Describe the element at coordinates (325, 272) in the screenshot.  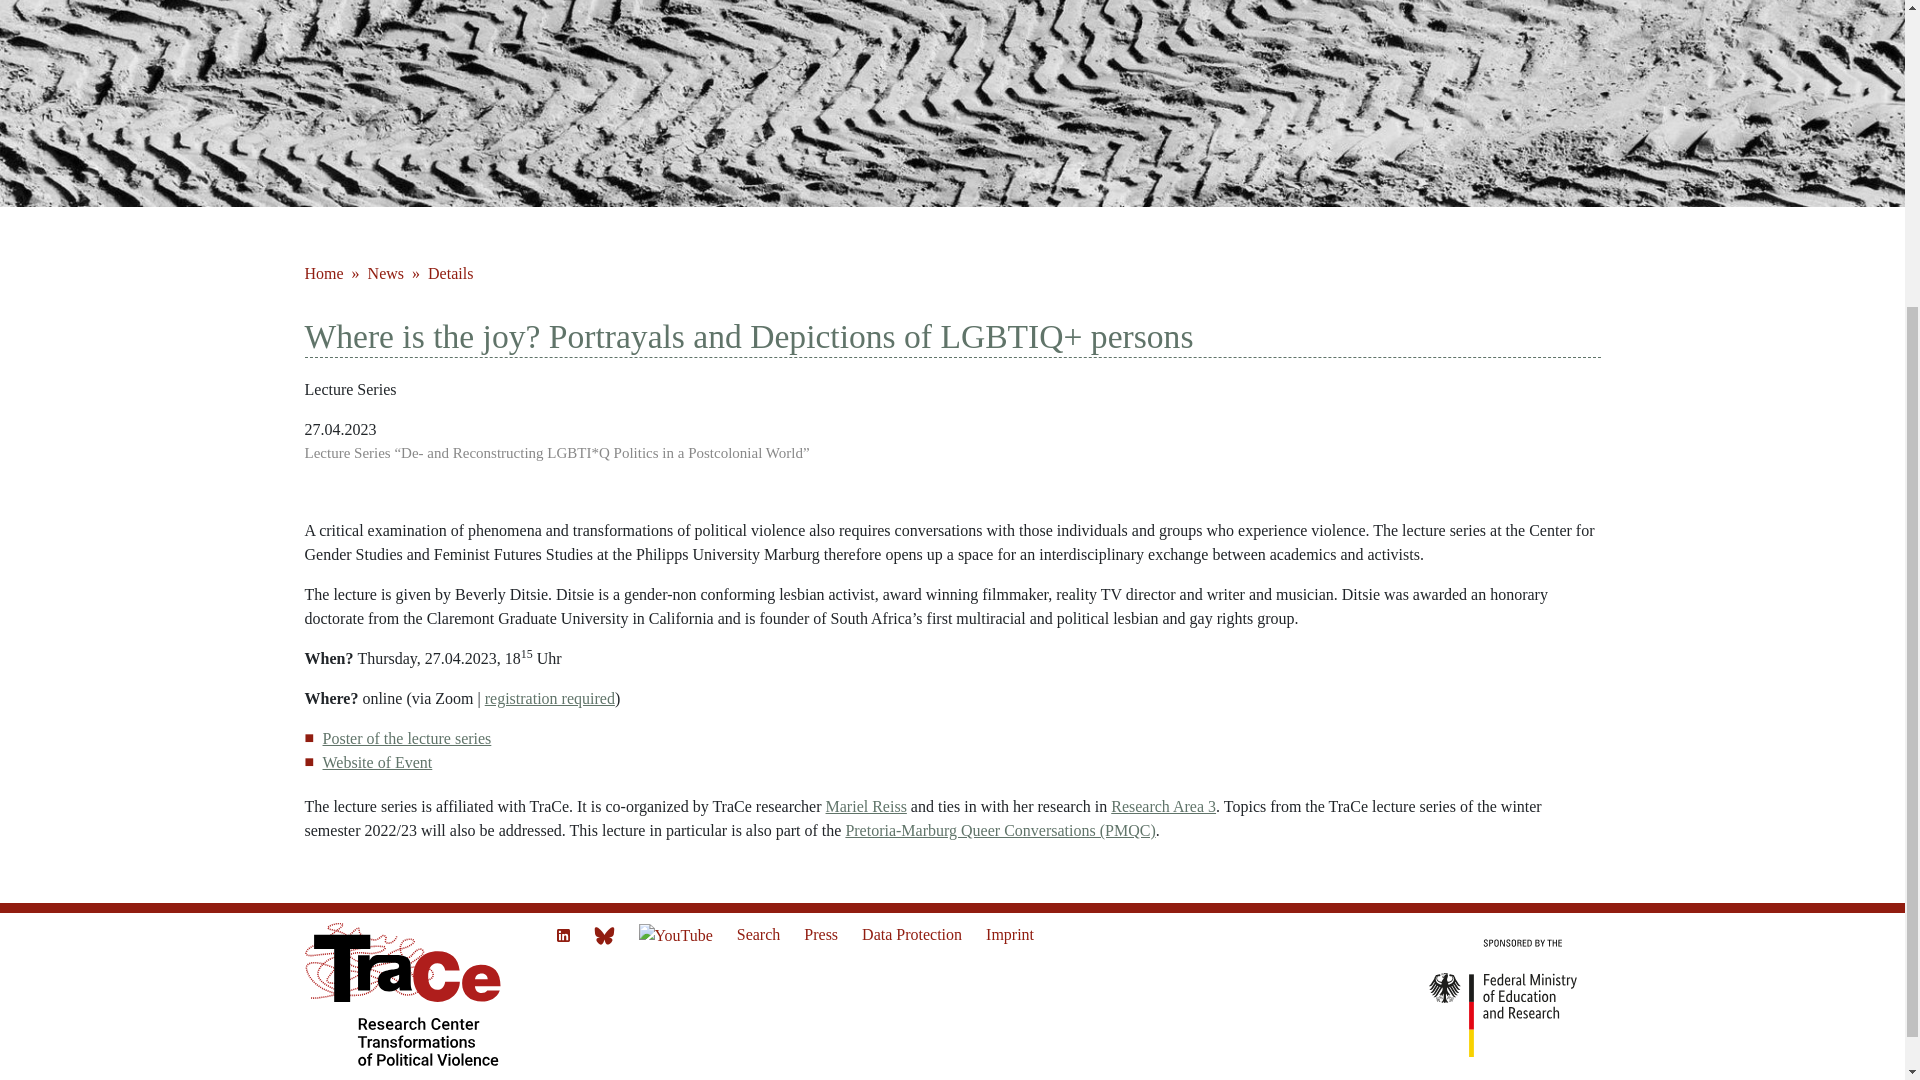
I see `Home` at that location.